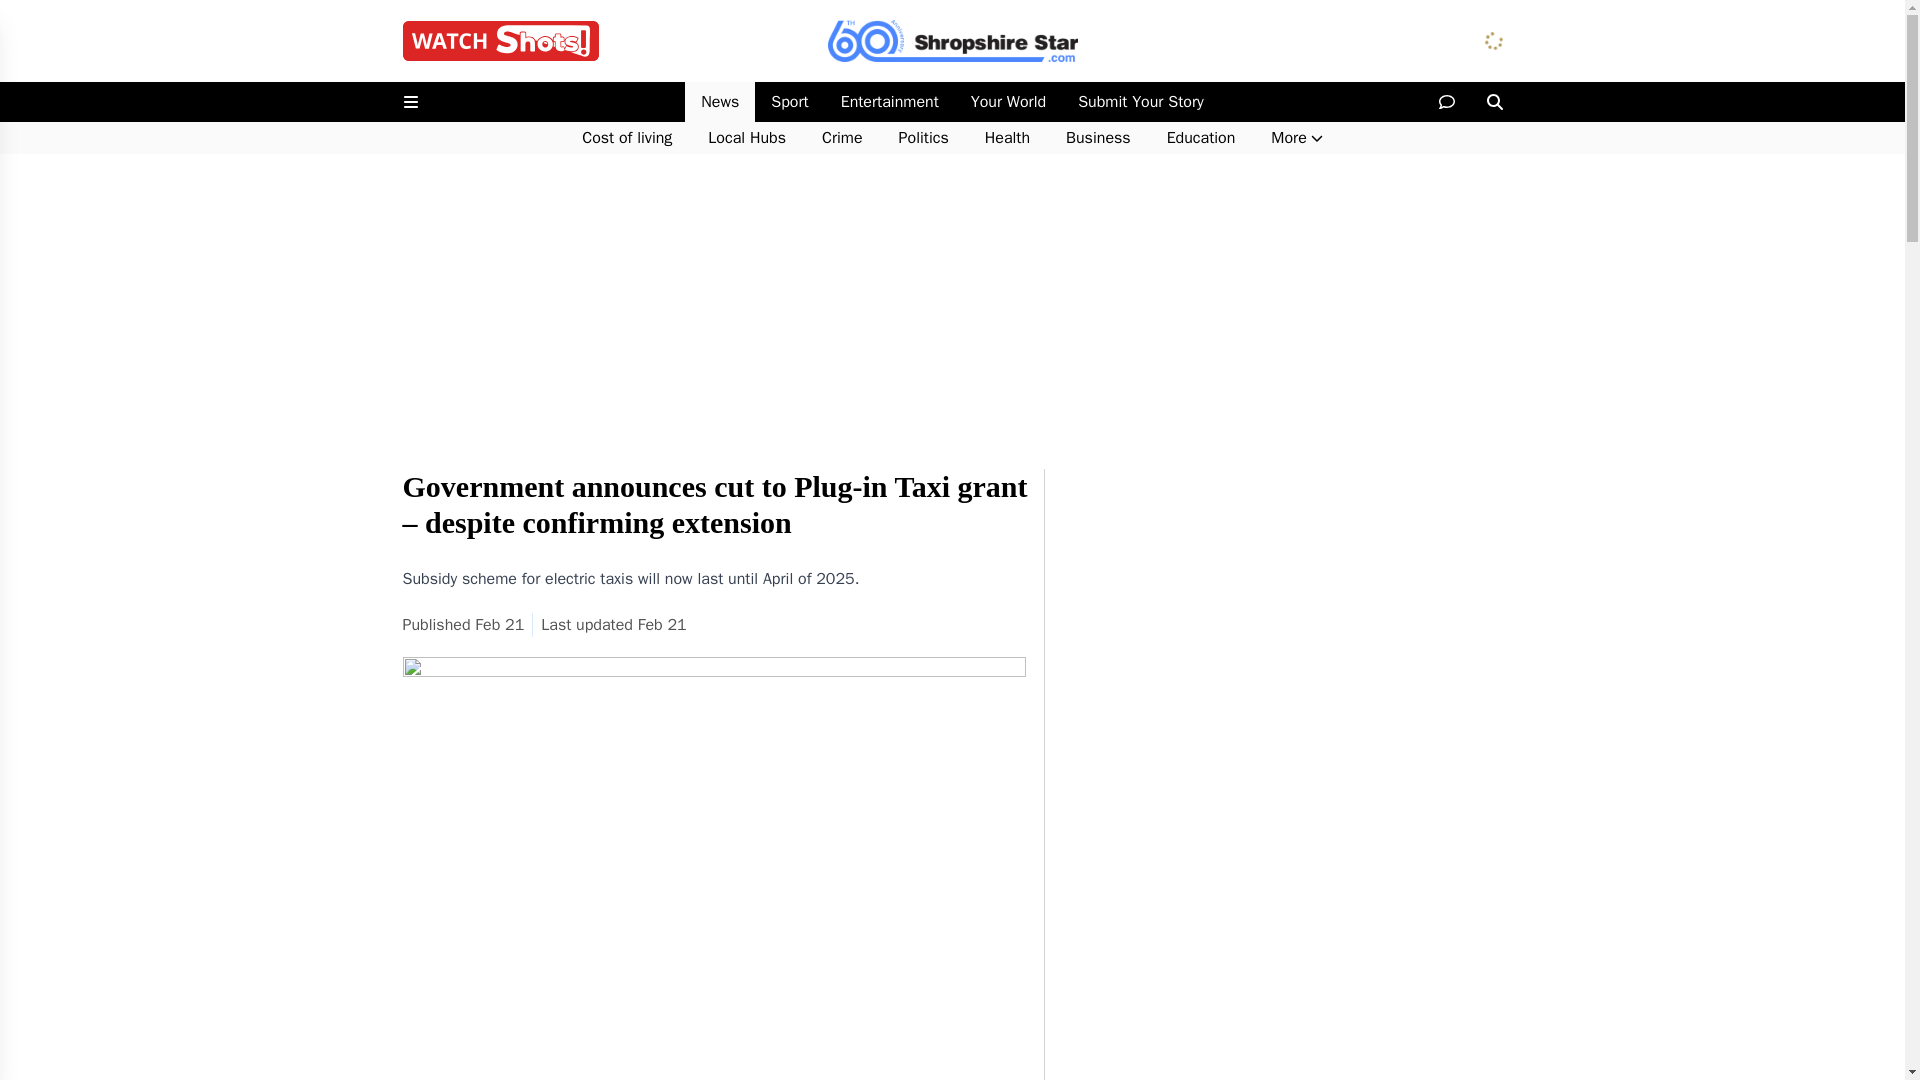  Describe the element at coordinates (1098, 138) in the screenshot. I see `Business` at that location.